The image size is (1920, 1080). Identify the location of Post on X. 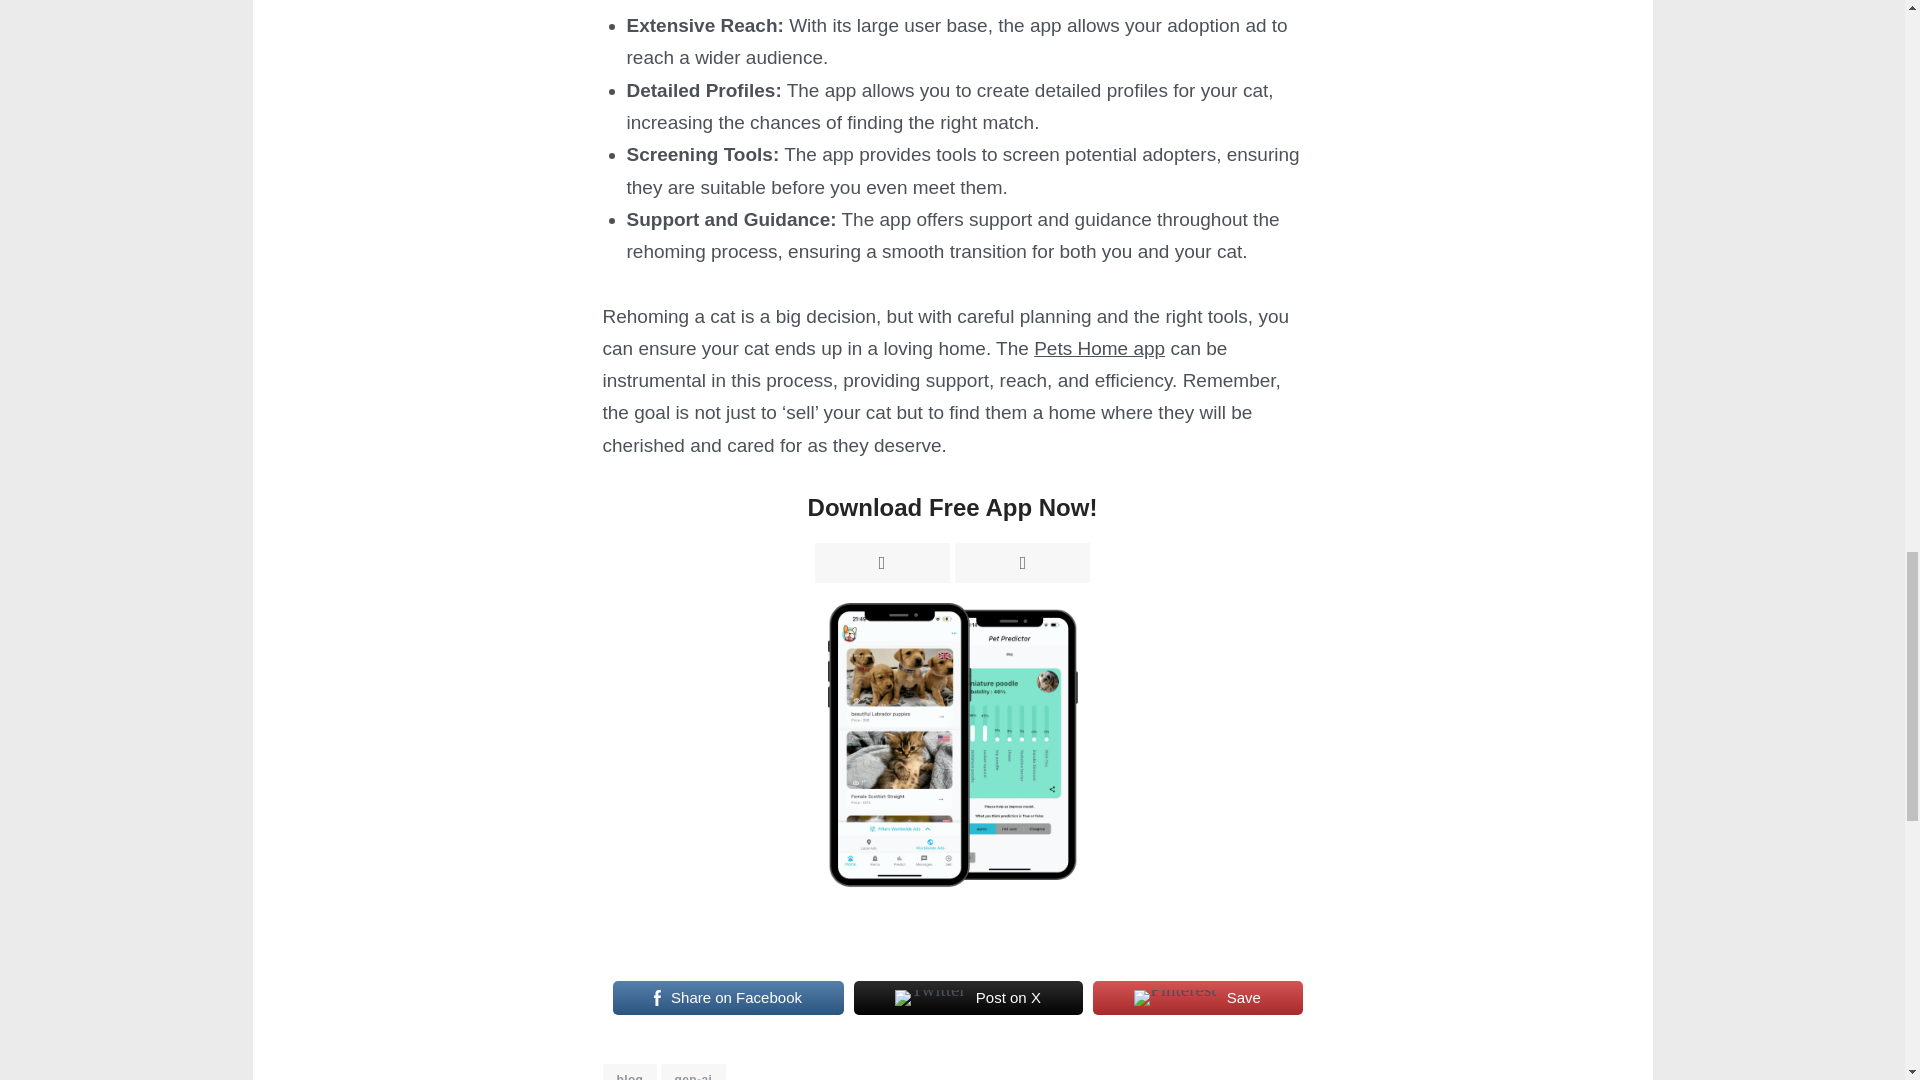
(968, 998).